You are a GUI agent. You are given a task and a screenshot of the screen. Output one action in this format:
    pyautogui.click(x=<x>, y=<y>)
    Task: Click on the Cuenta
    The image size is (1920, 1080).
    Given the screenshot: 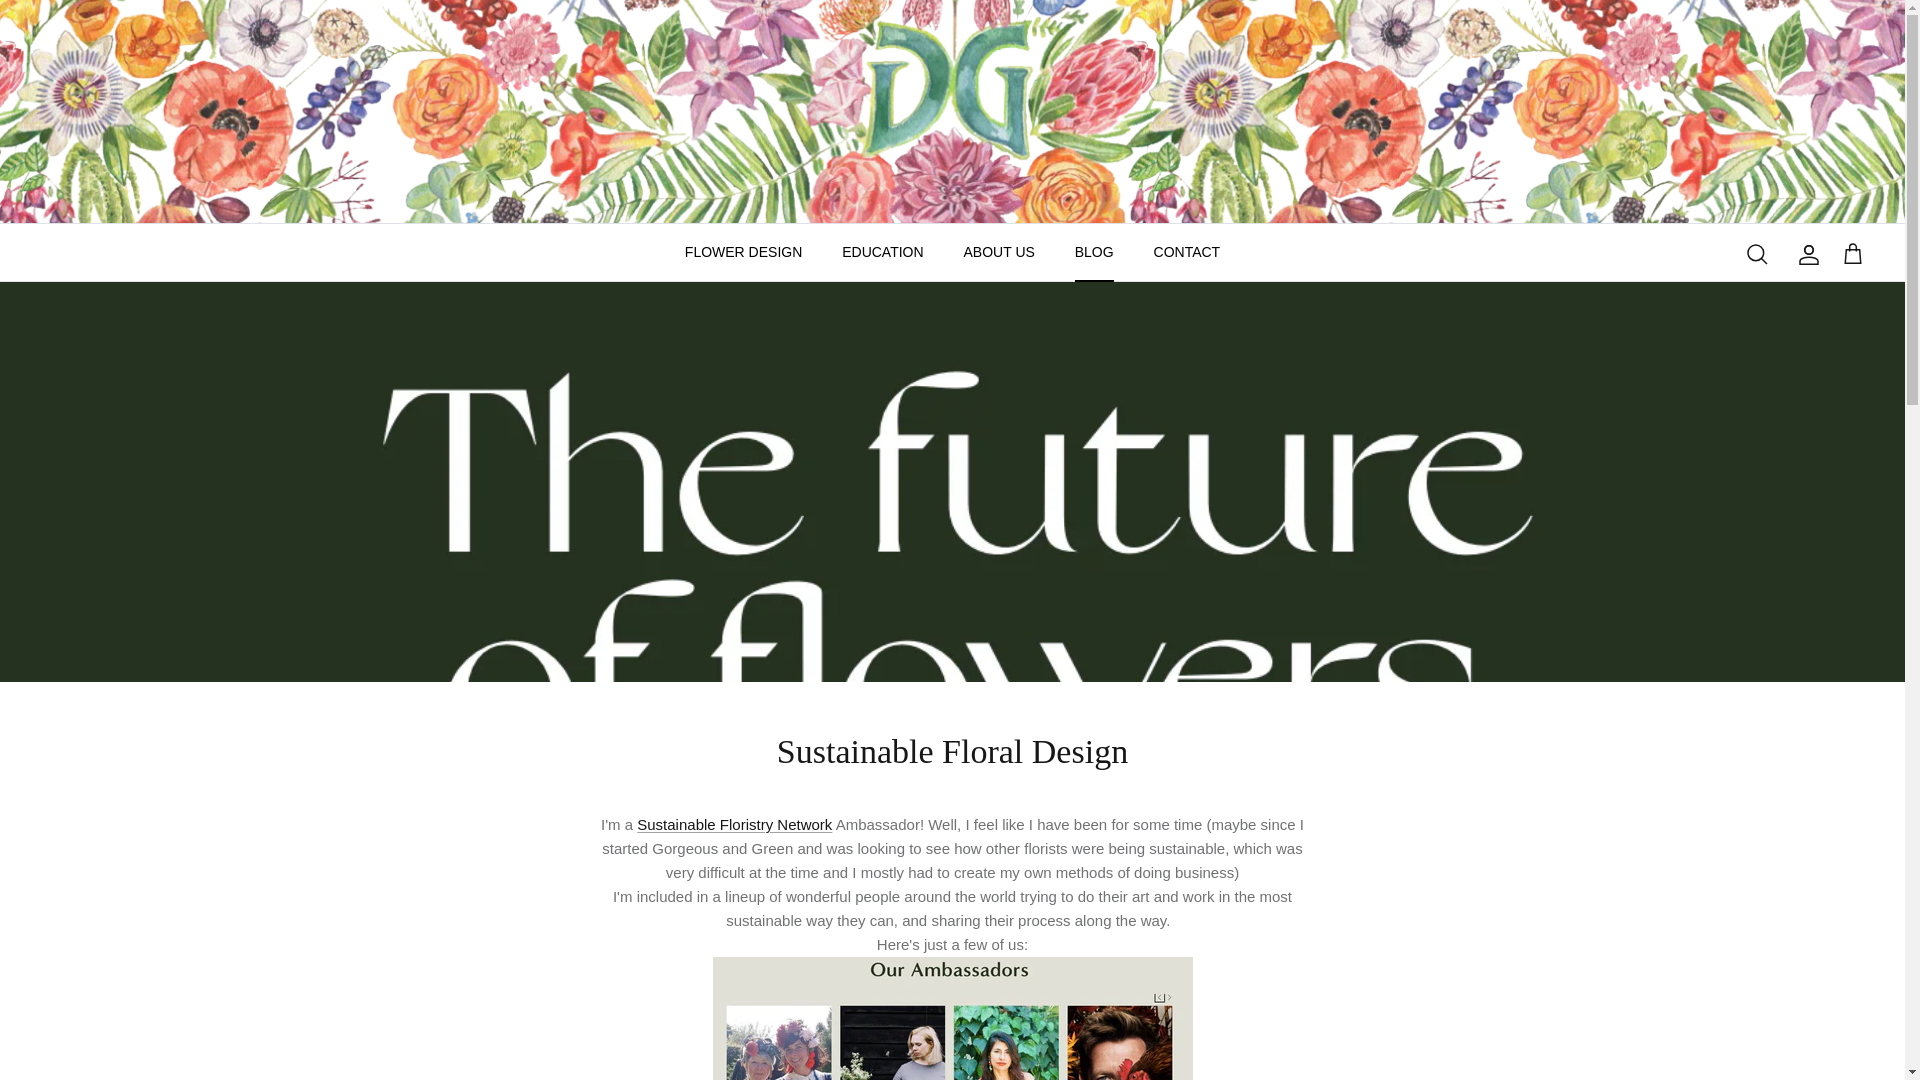 What is the action you would take?
    pyautogui.click(x=1804, y=254)
    